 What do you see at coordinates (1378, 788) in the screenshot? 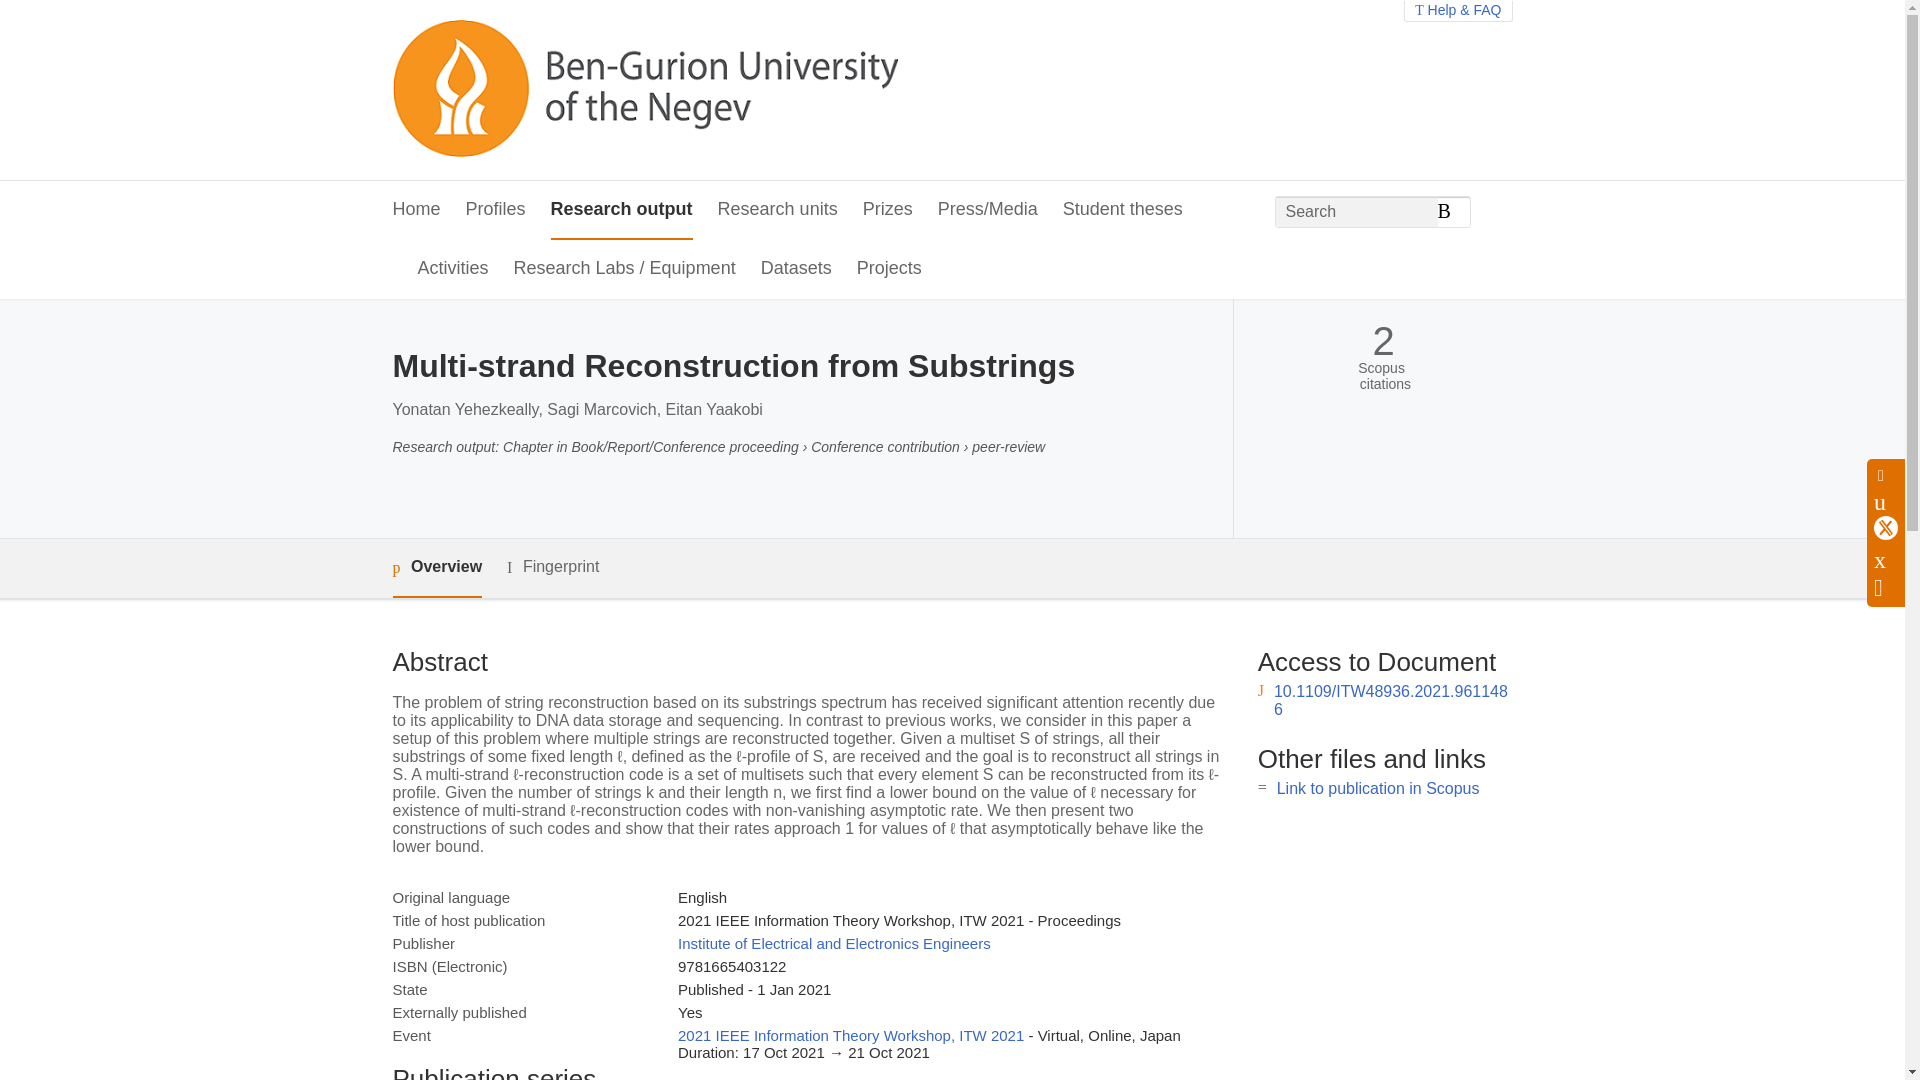
I see `Link to publication in Scopus` at bounding box center [1378, 788].